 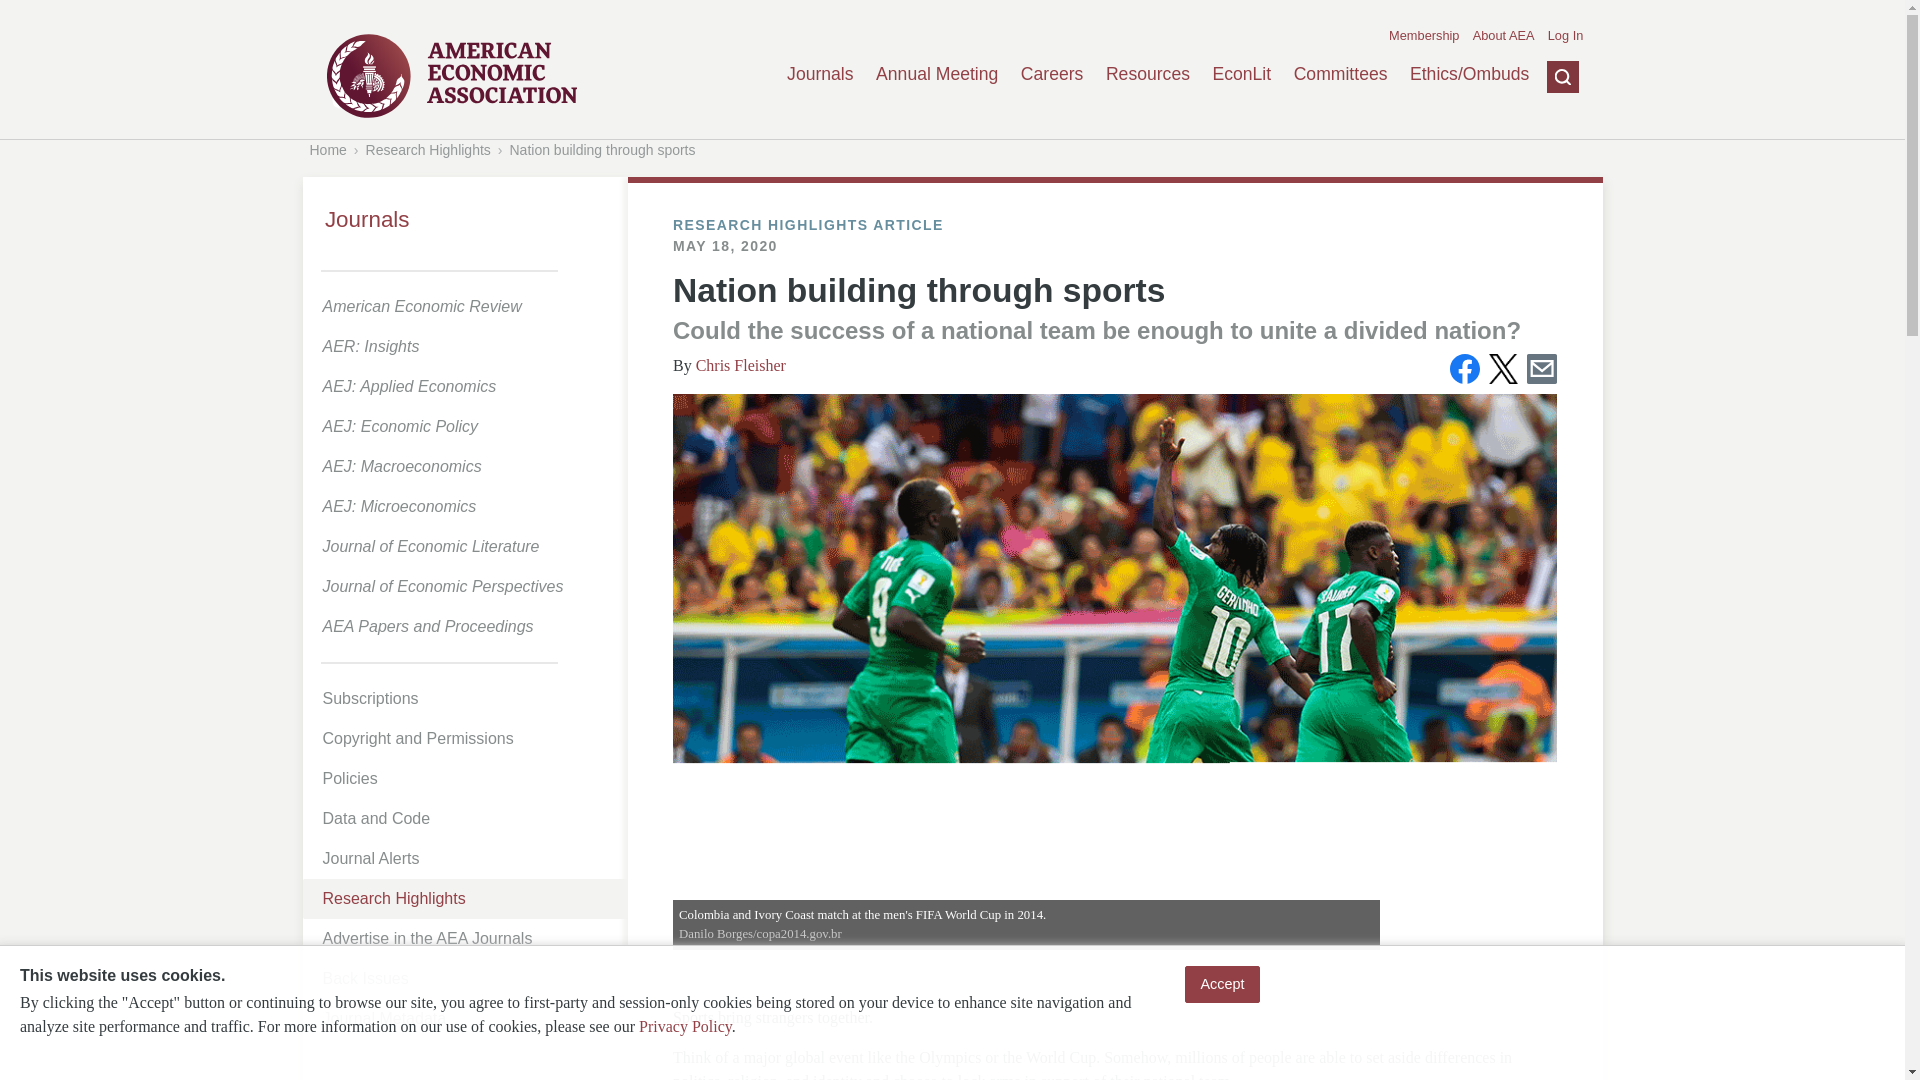 I want to click on Home, so click(x=328, y=149).